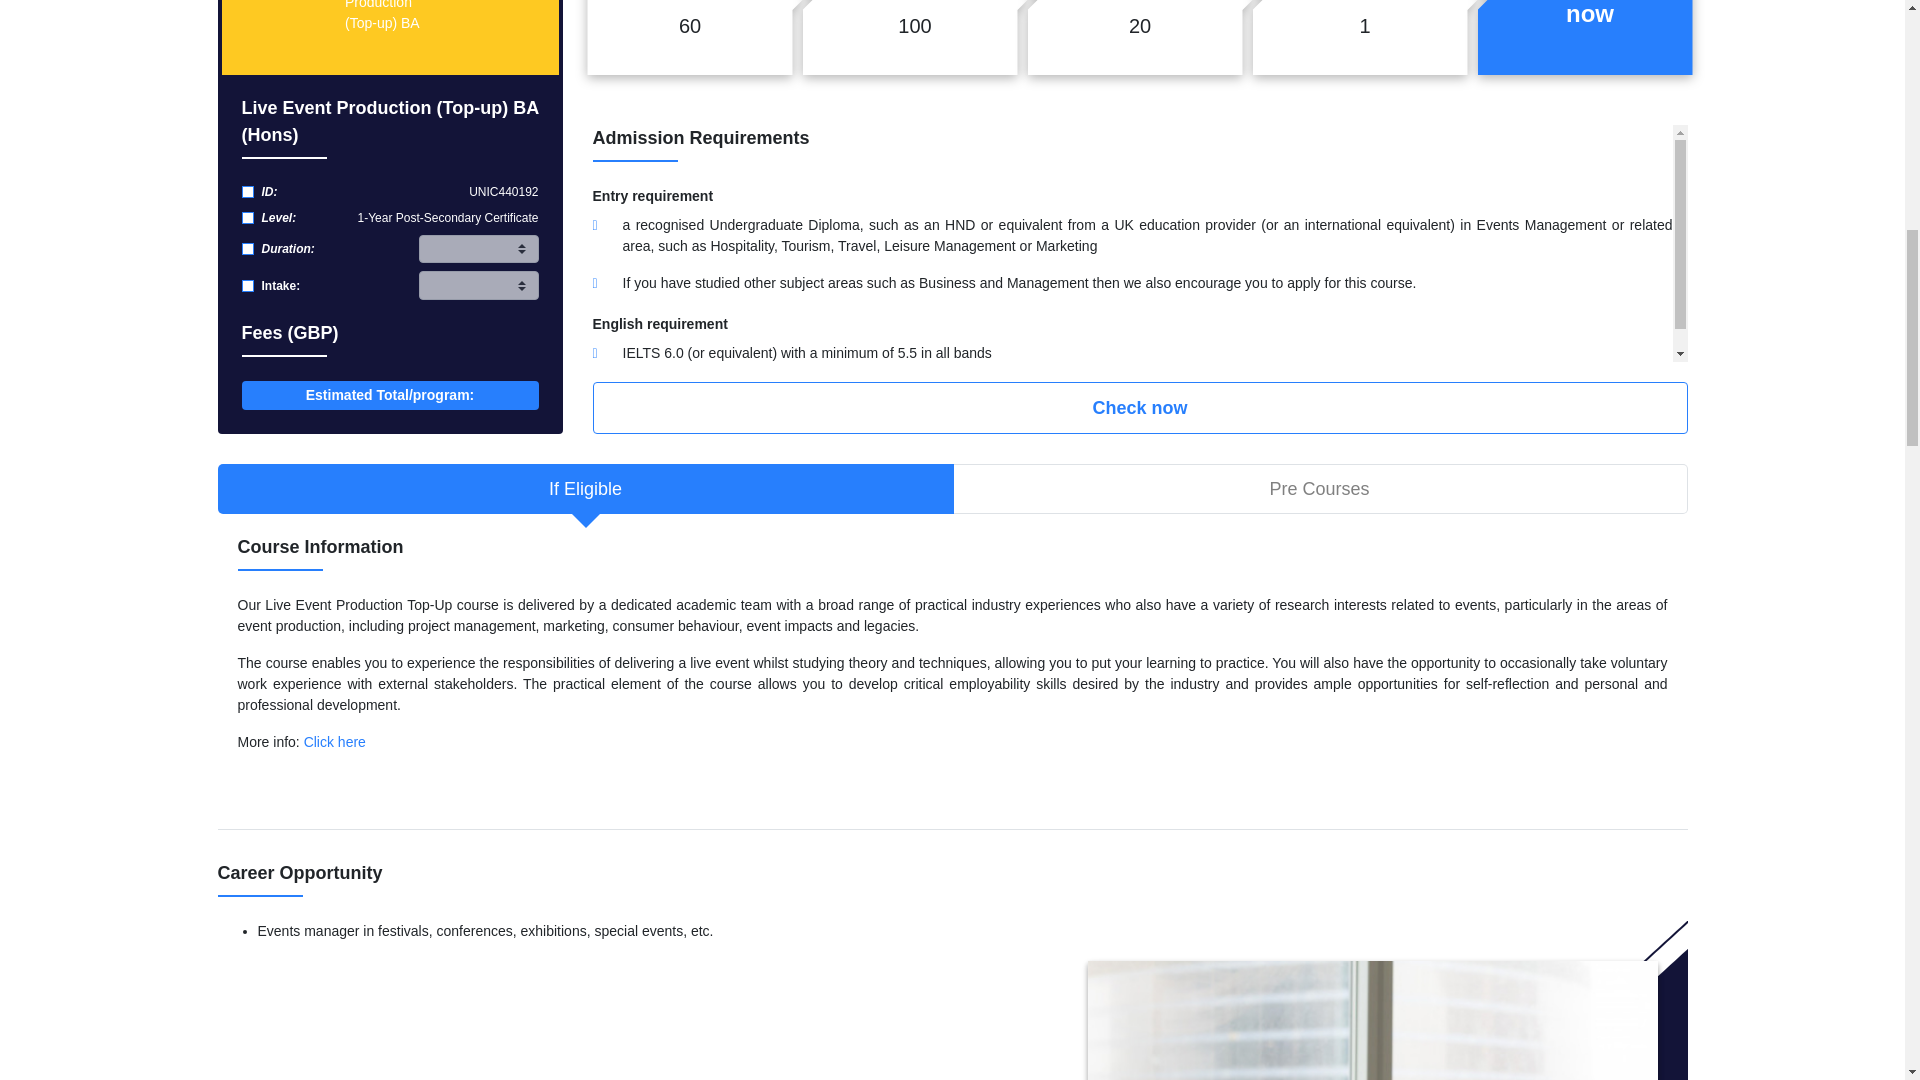 Image resolution: width=1920 pixels, height=1080 pixels. What do you see at coordinates (585, 489) in the screenshot?
I see `If Eligible` at bounding box center [585, 489].